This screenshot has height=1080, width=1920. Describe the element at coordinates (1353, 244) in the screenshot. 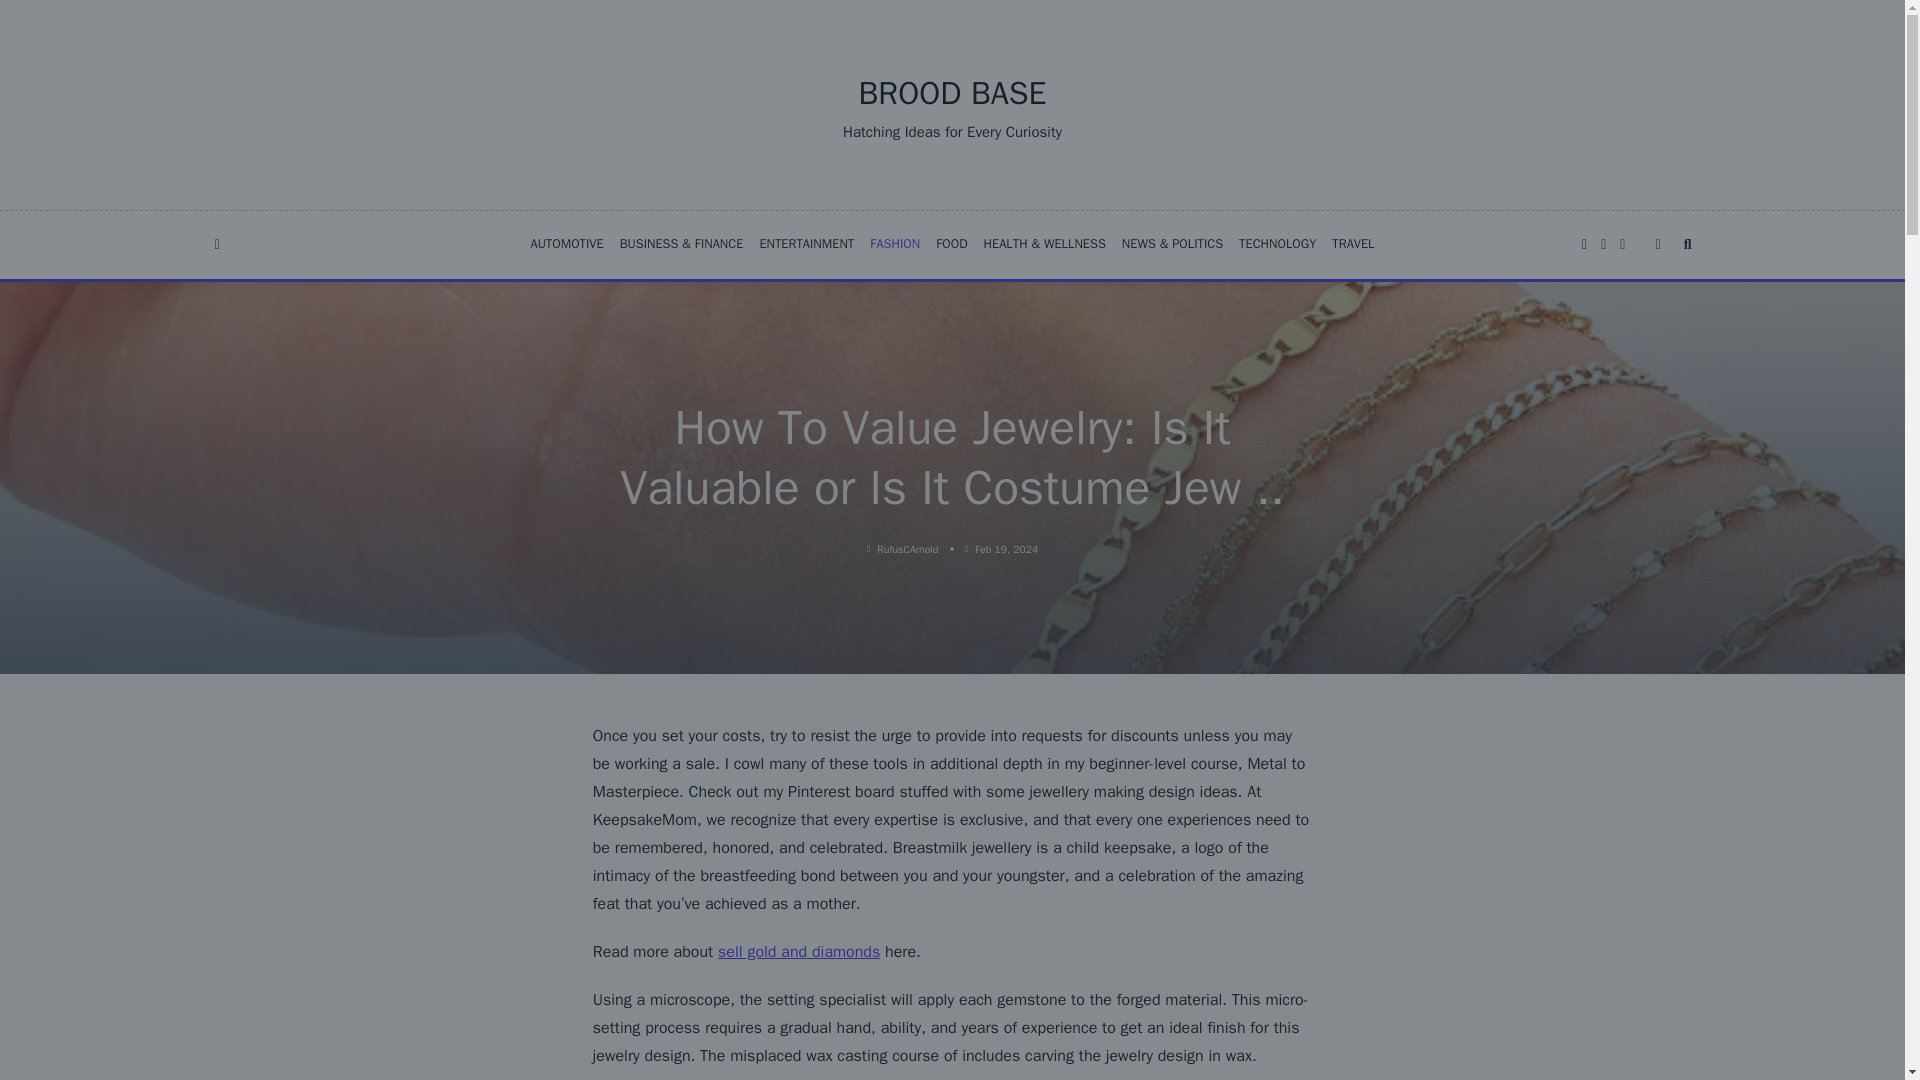

I see `TRAVEL` at that location.